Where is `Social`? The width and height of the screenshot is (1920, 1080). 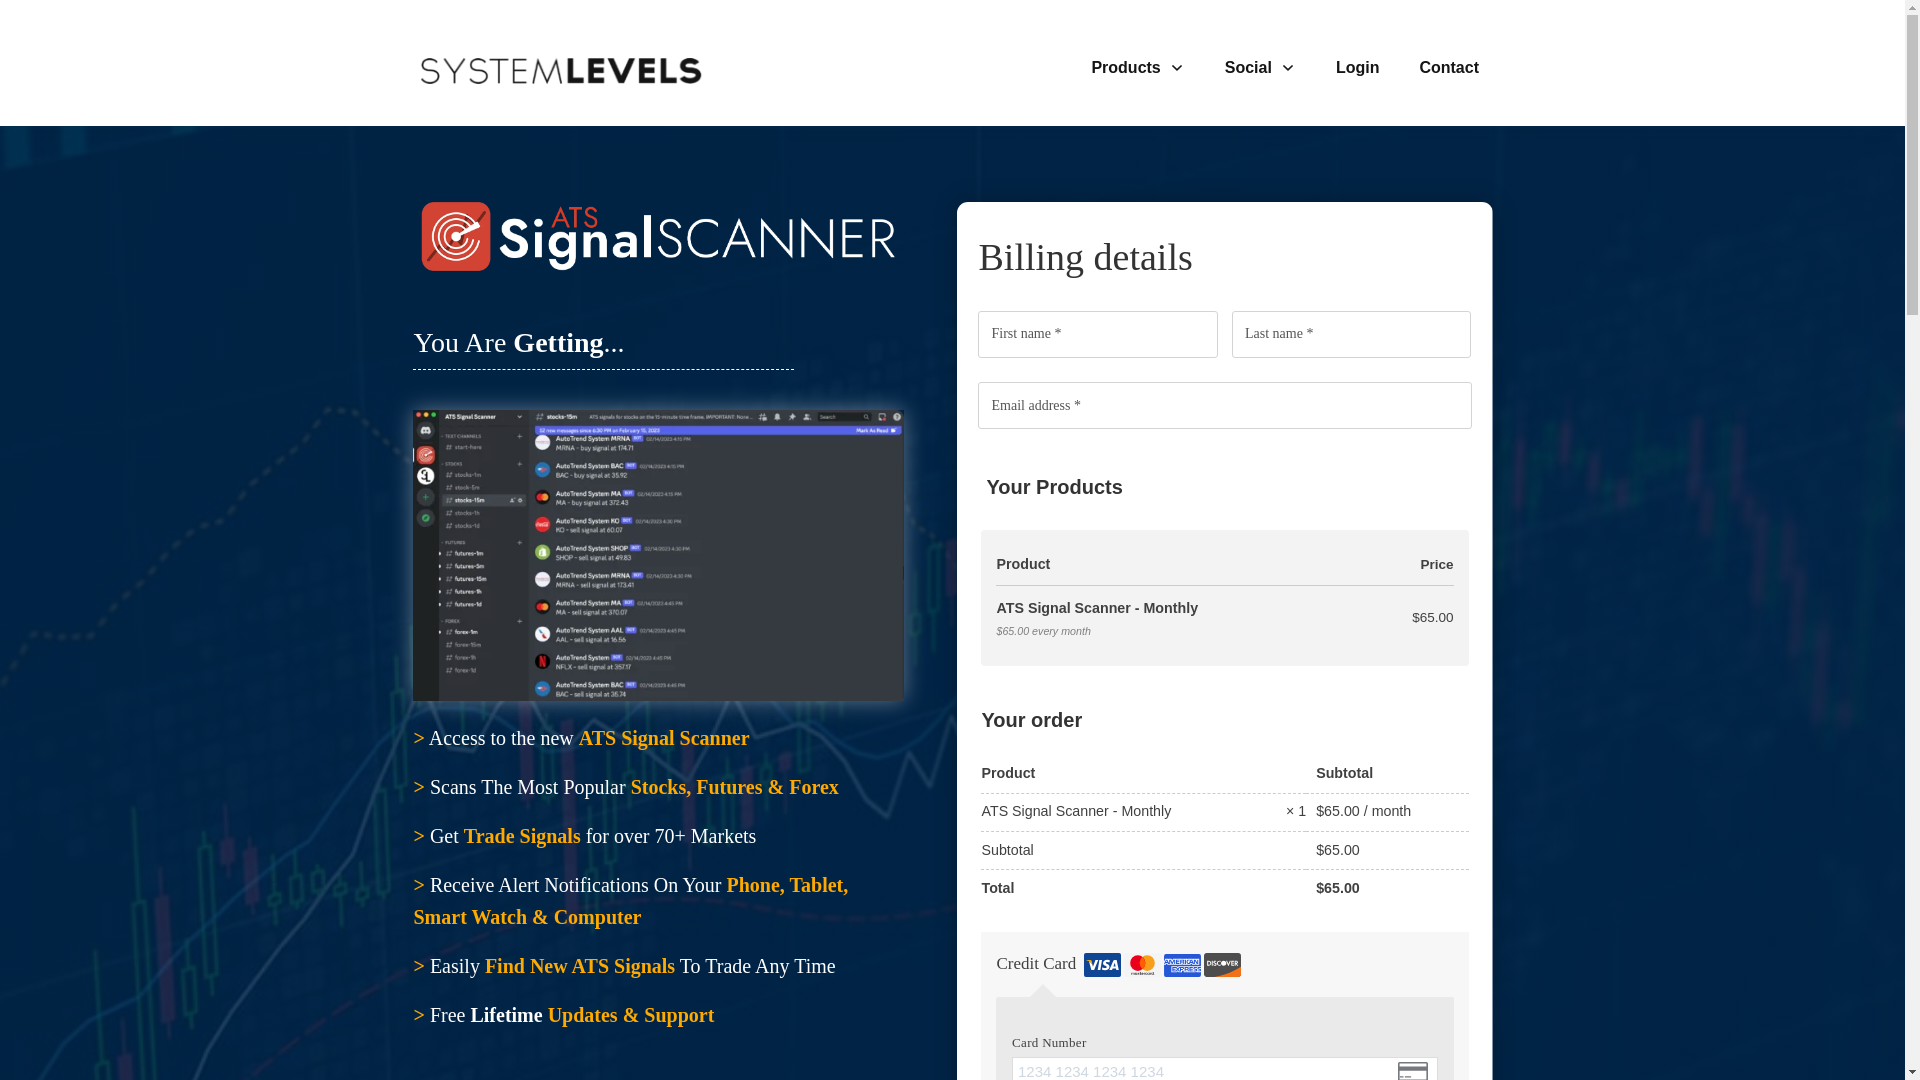
Social is located at coordinates (1260, 68).